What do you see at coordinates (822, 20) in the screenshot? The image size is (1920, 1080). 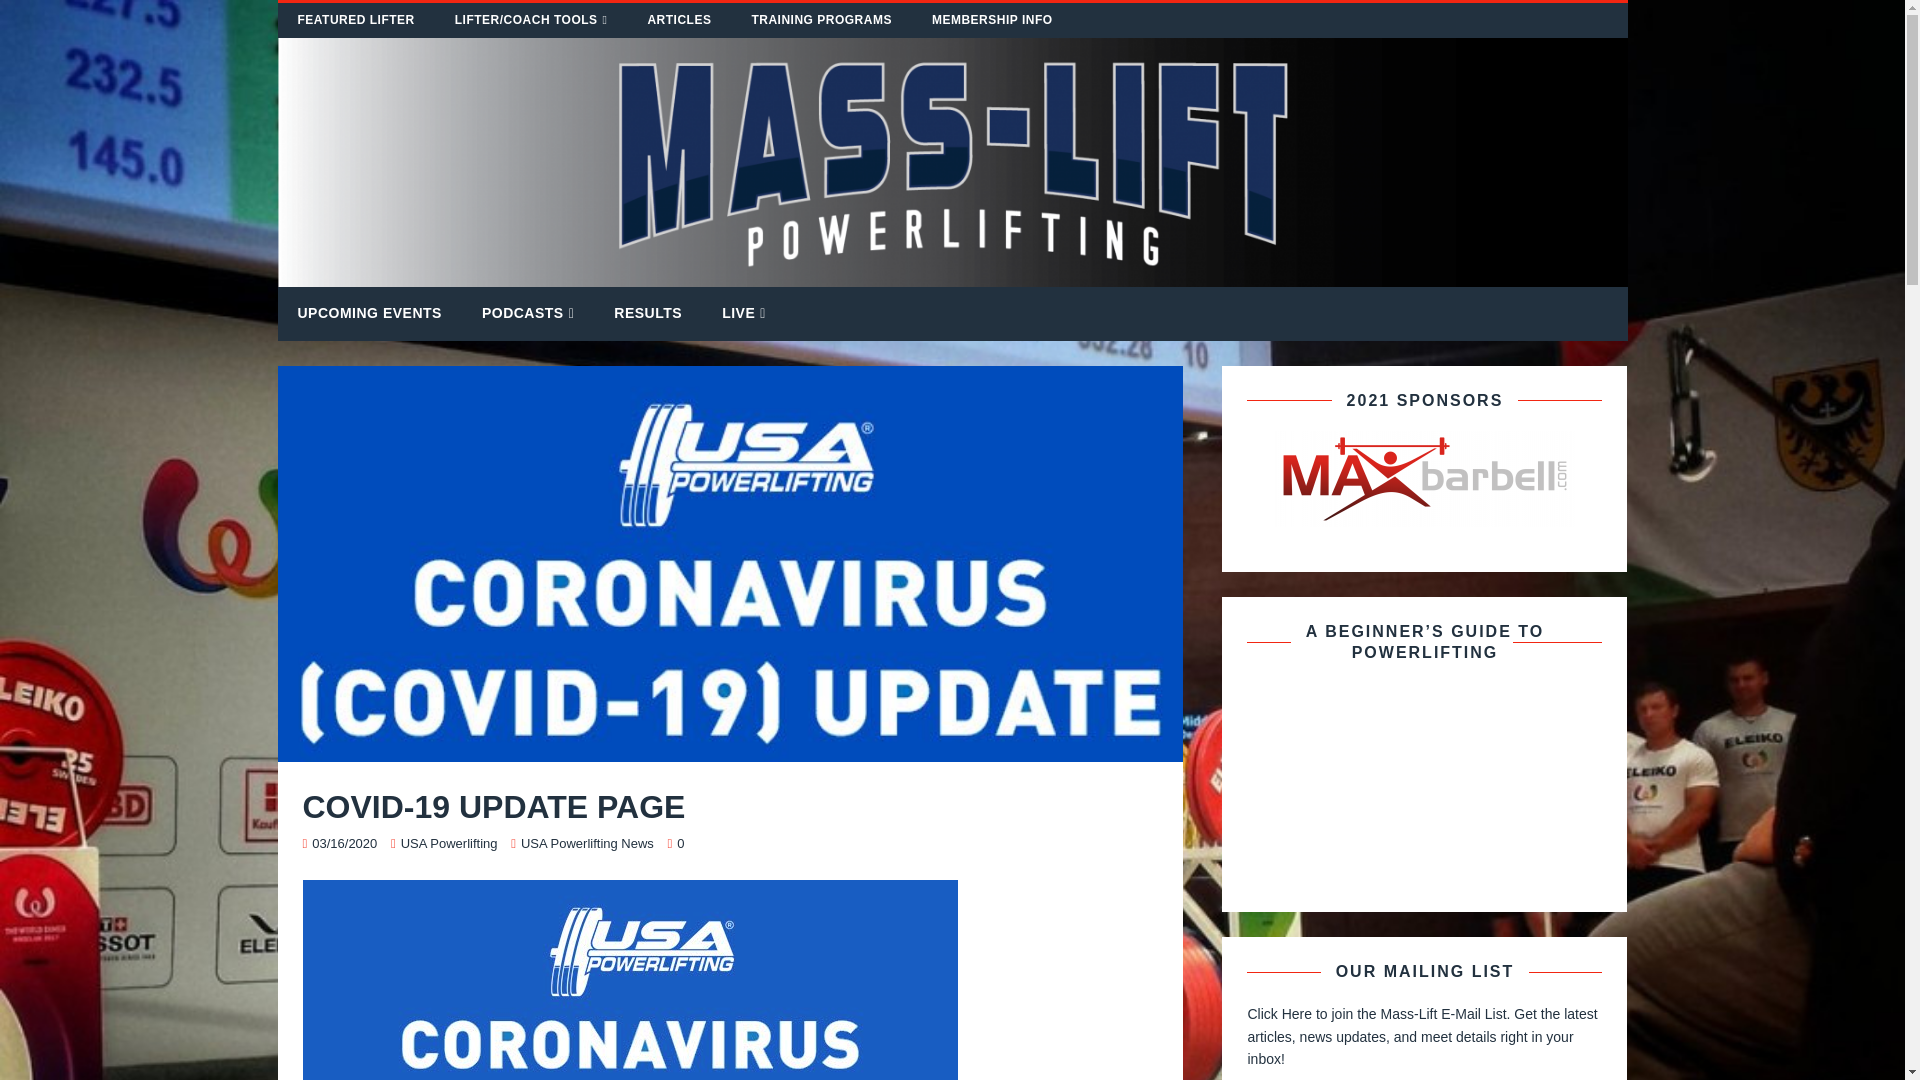 I see `TRAINING PROGRAMS` at bounding box center [822, 20].